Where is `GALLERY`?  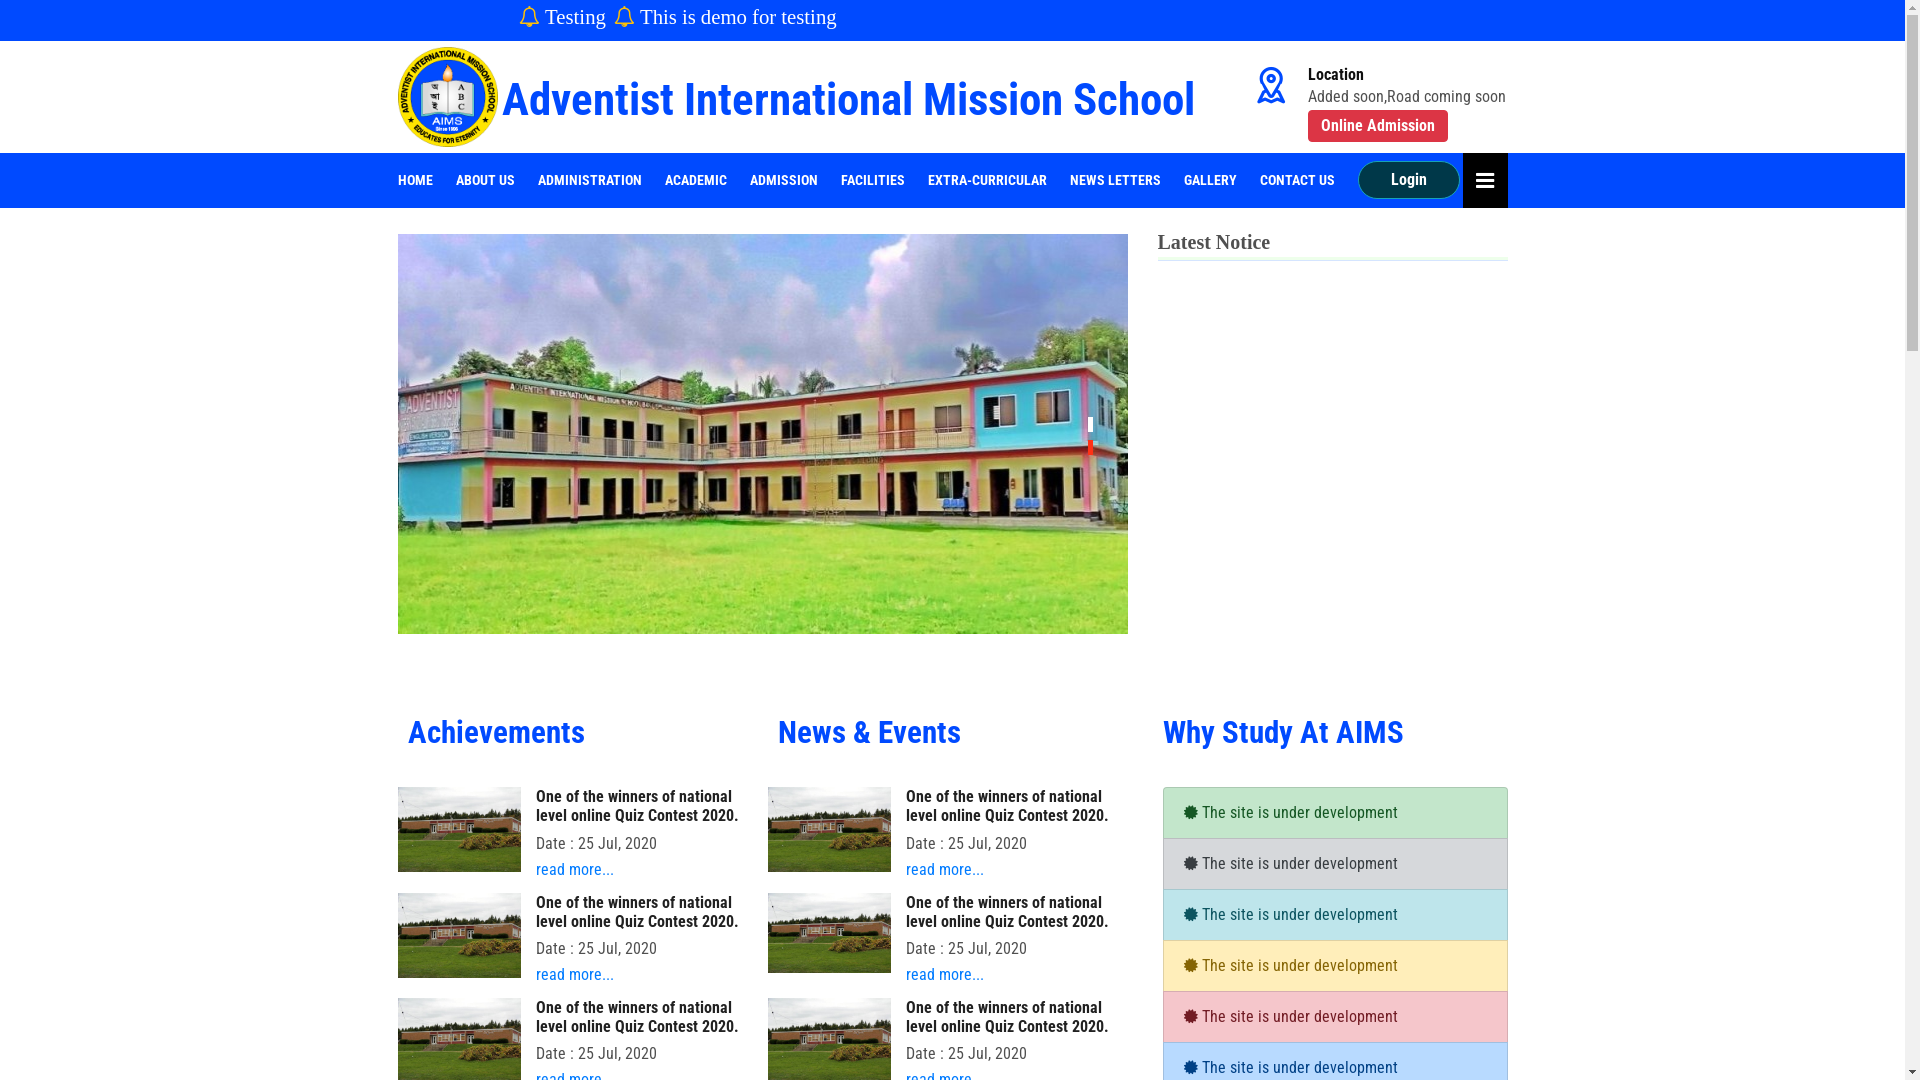 GALLERY is located at coordinates (1210, 180).